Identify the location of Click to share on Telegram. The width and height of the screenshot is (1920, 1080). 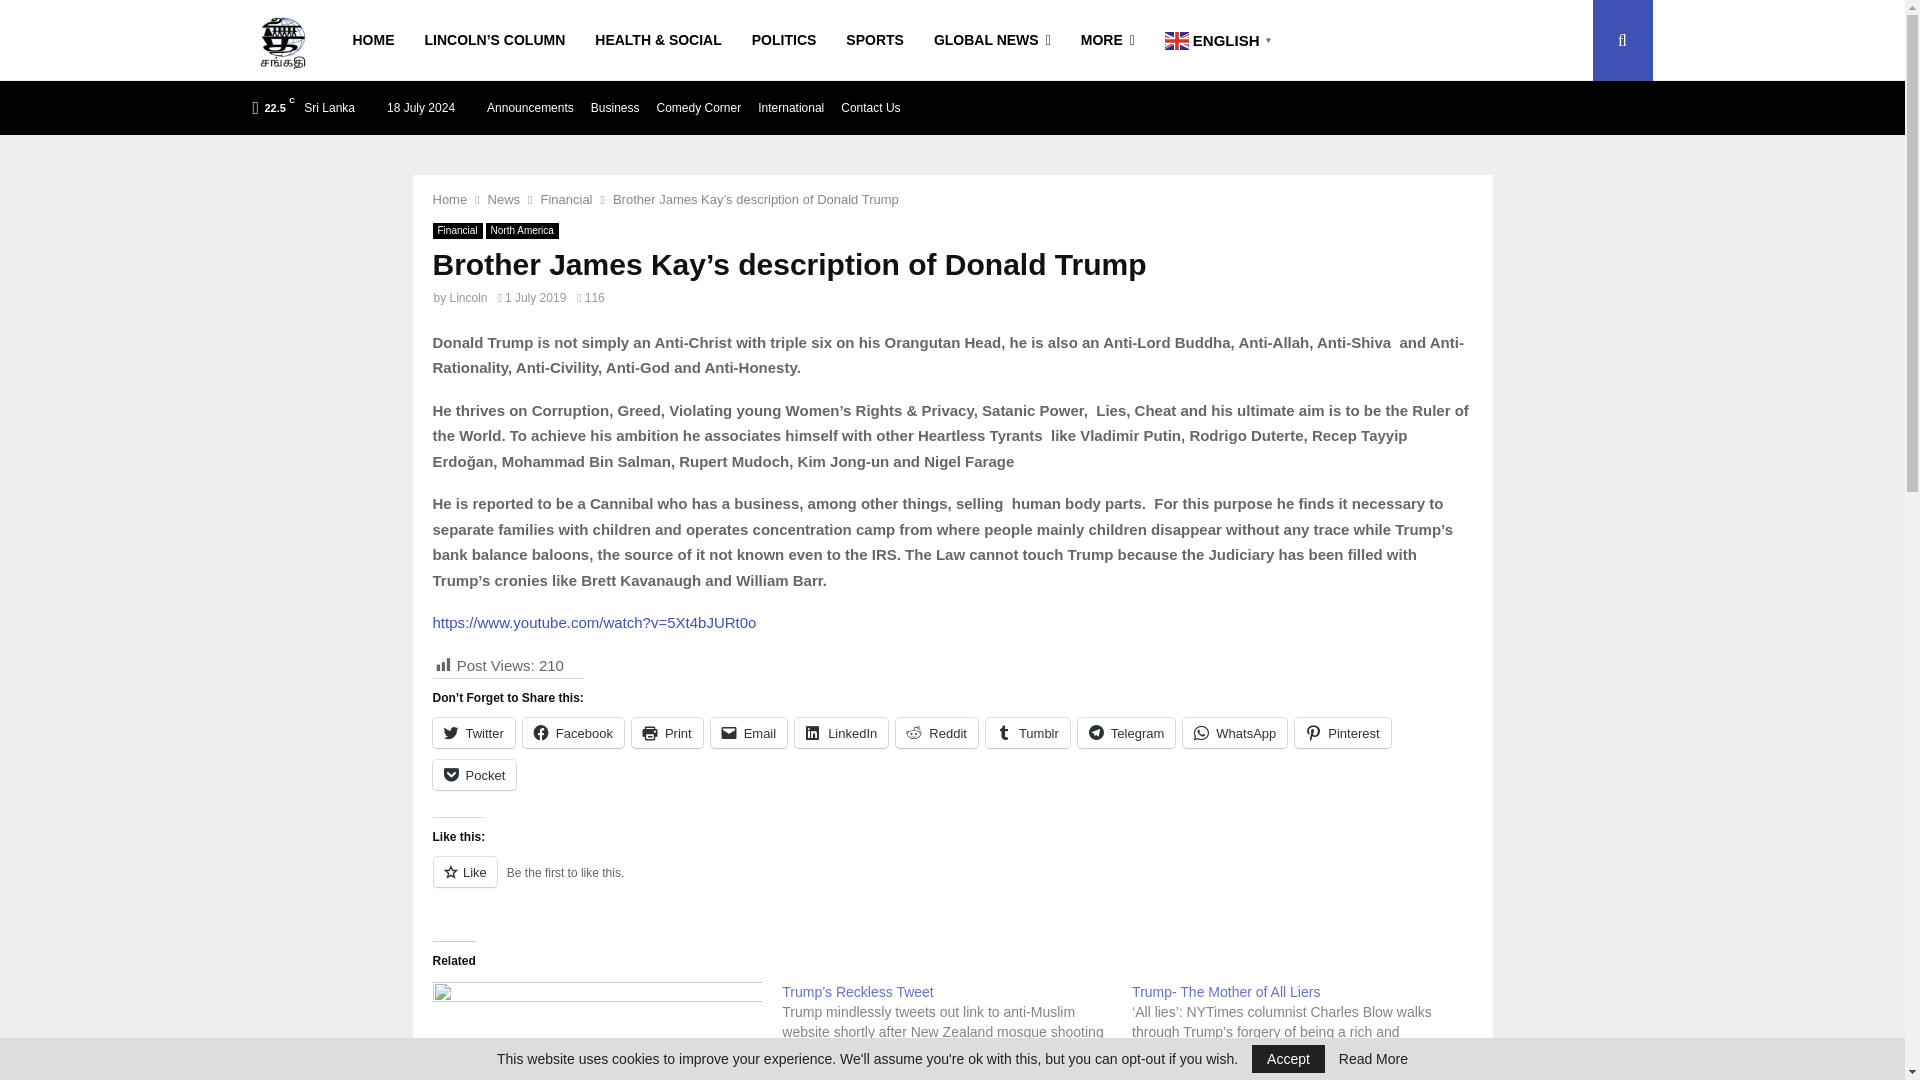
(1126, 733).